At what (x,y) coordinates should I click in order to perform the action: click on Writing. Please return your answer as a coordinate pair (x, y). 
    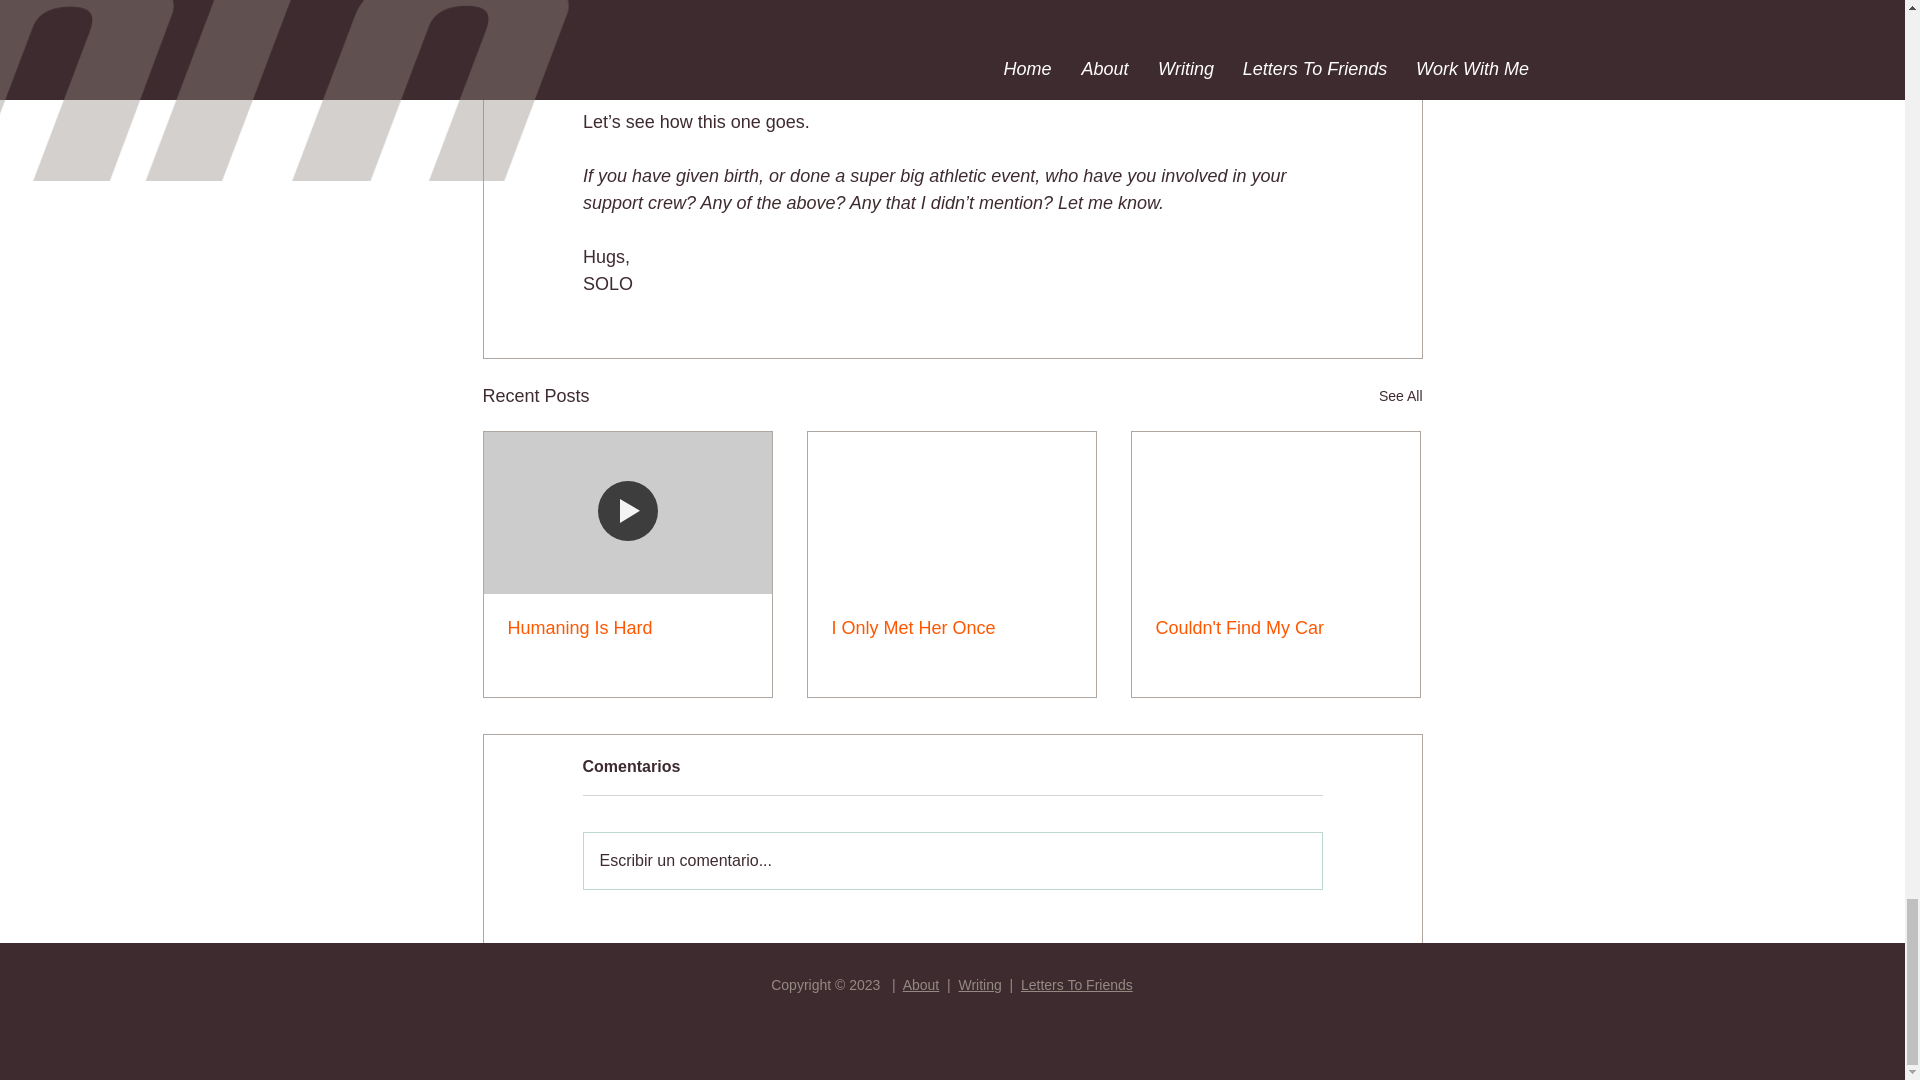
    Looking at the image, I should click on (979, 984).